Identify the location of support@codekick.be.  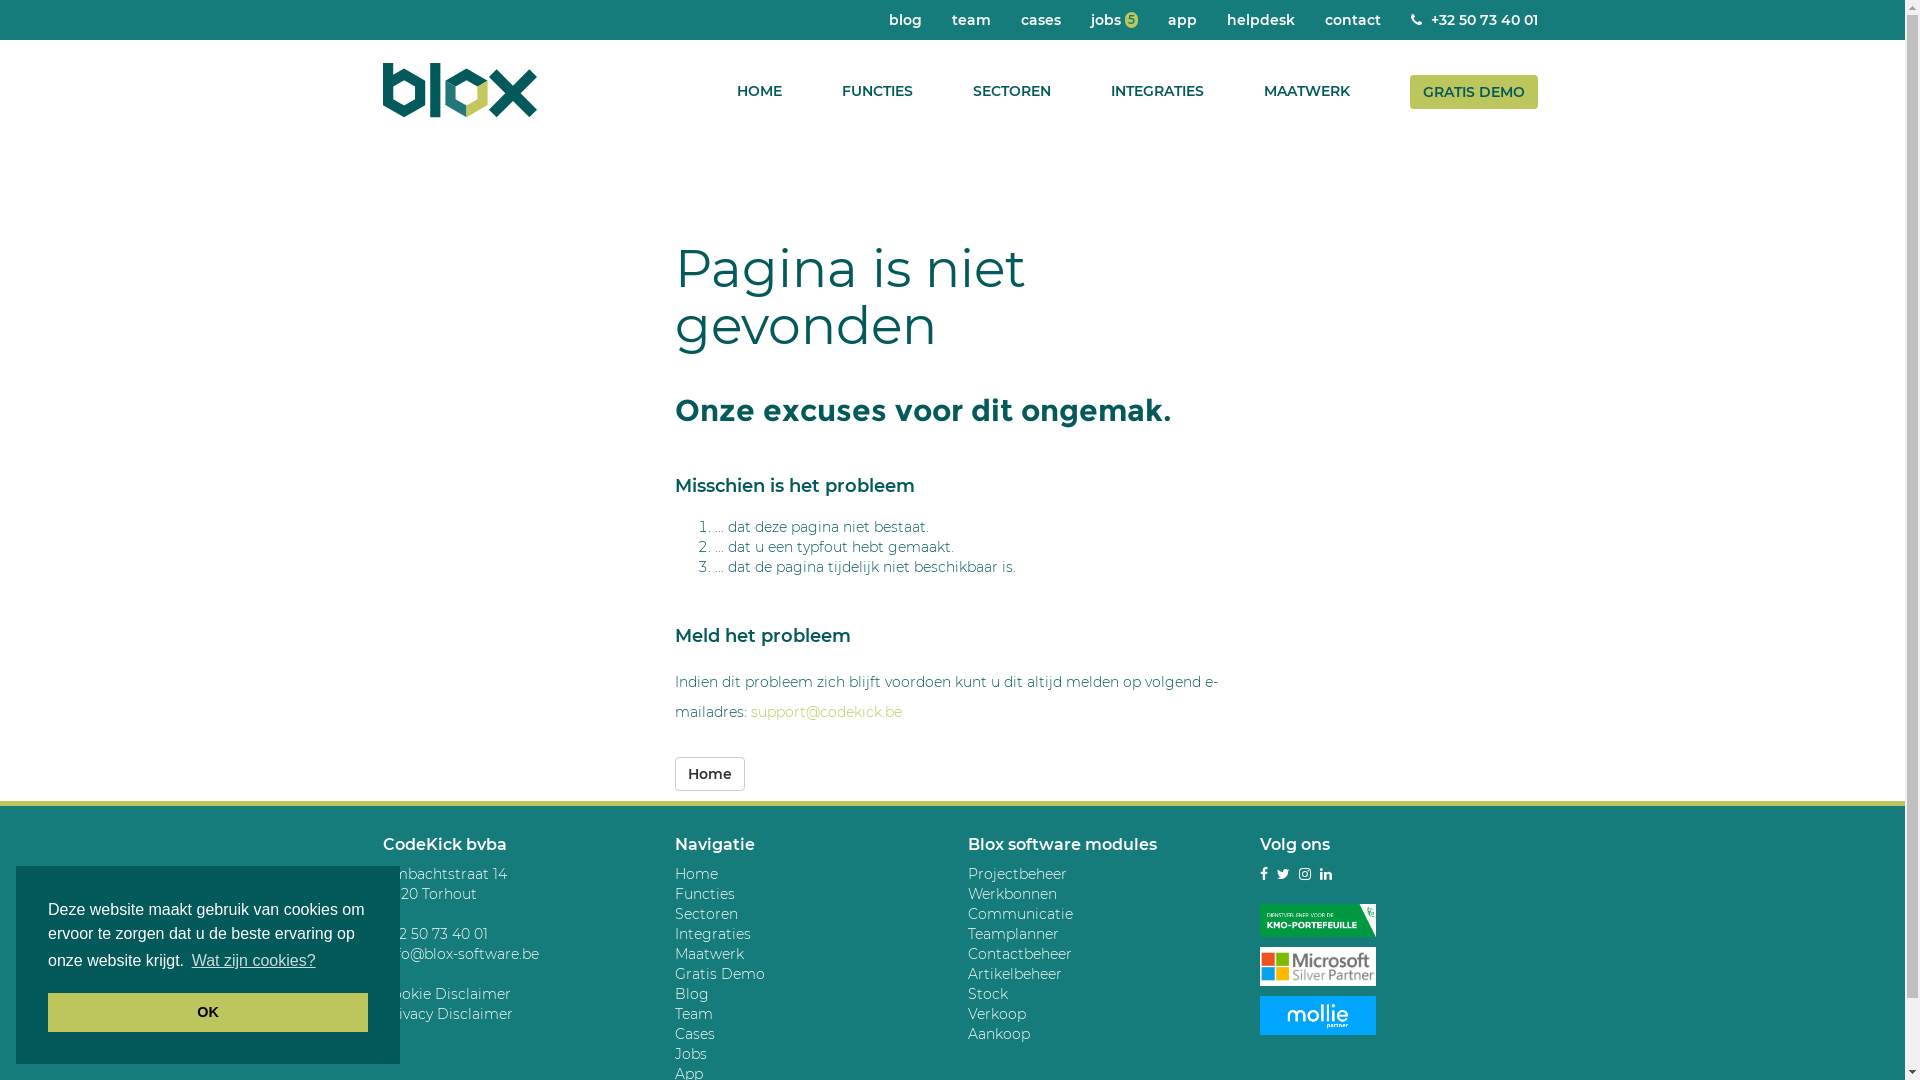
(826, 712).